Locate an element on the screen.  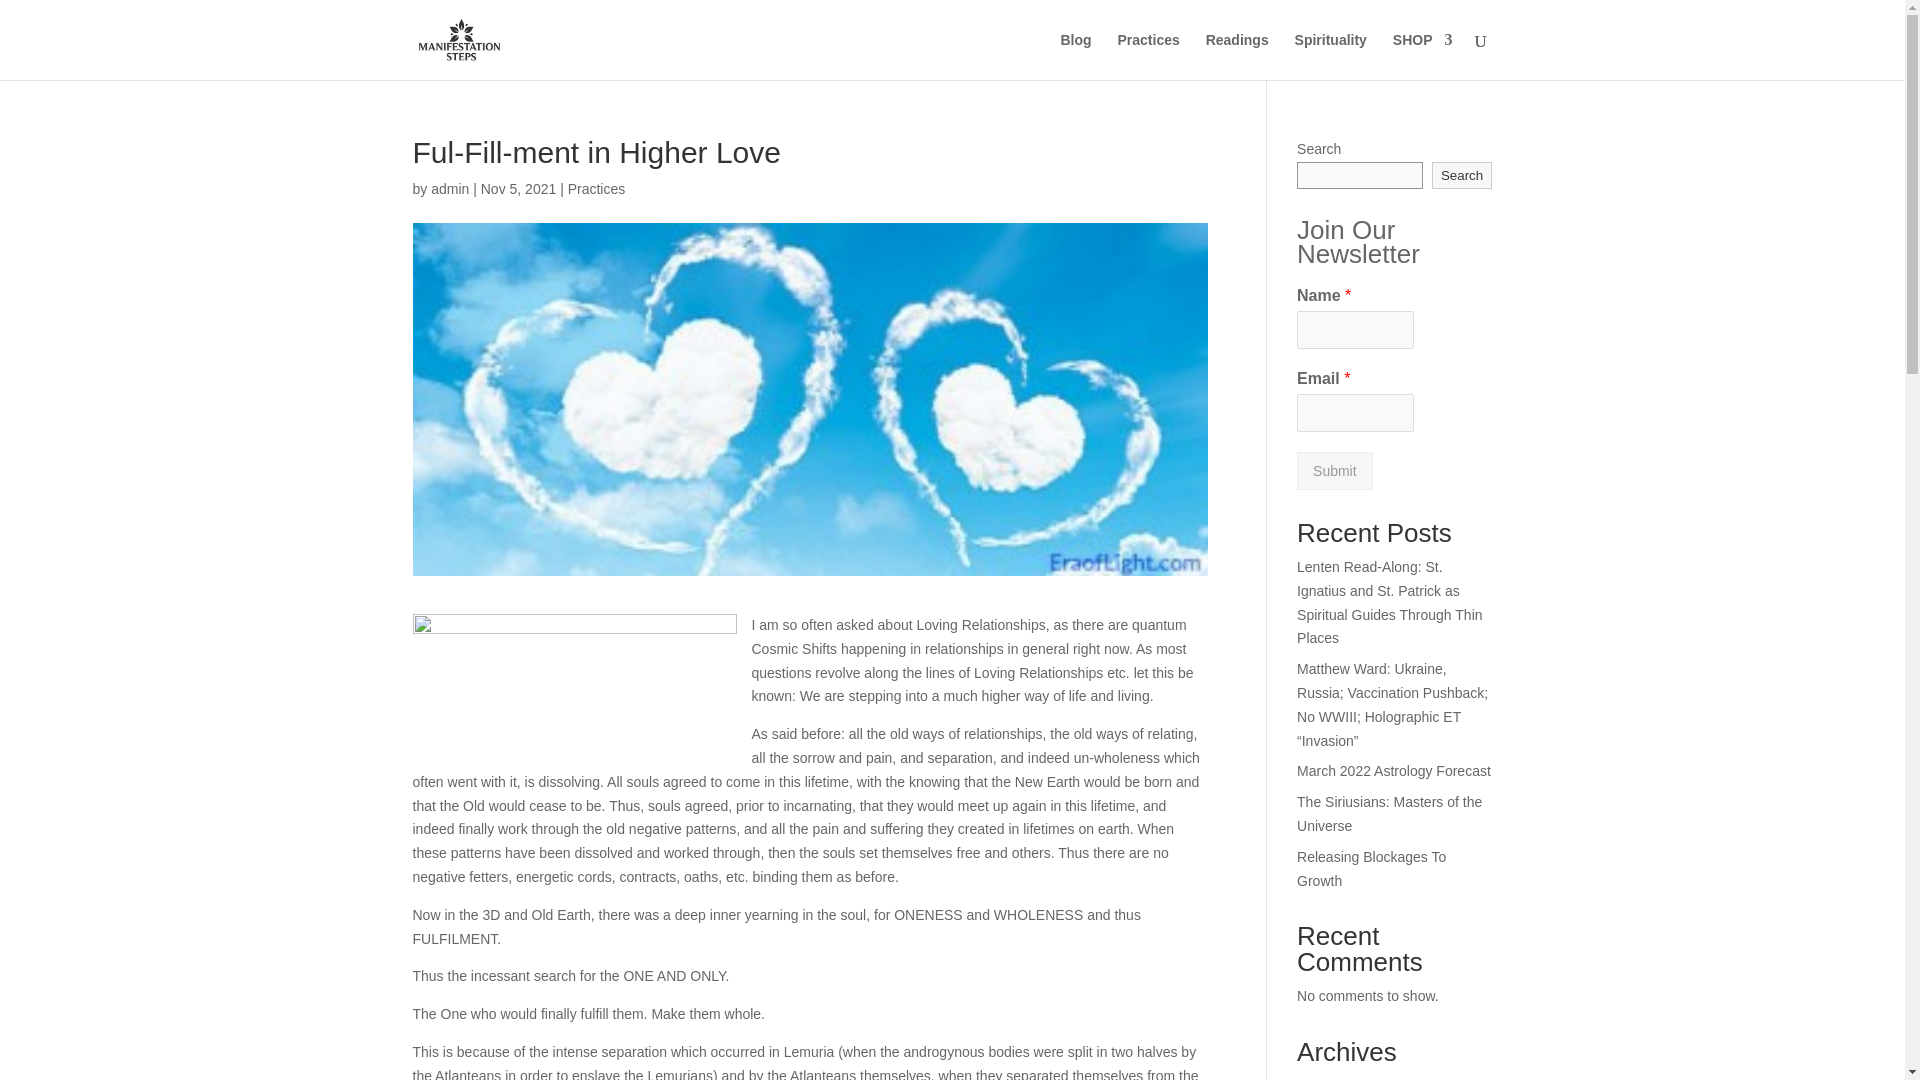
The Siriusians: Masters of the Universe is located at coordinates (1390, 813).